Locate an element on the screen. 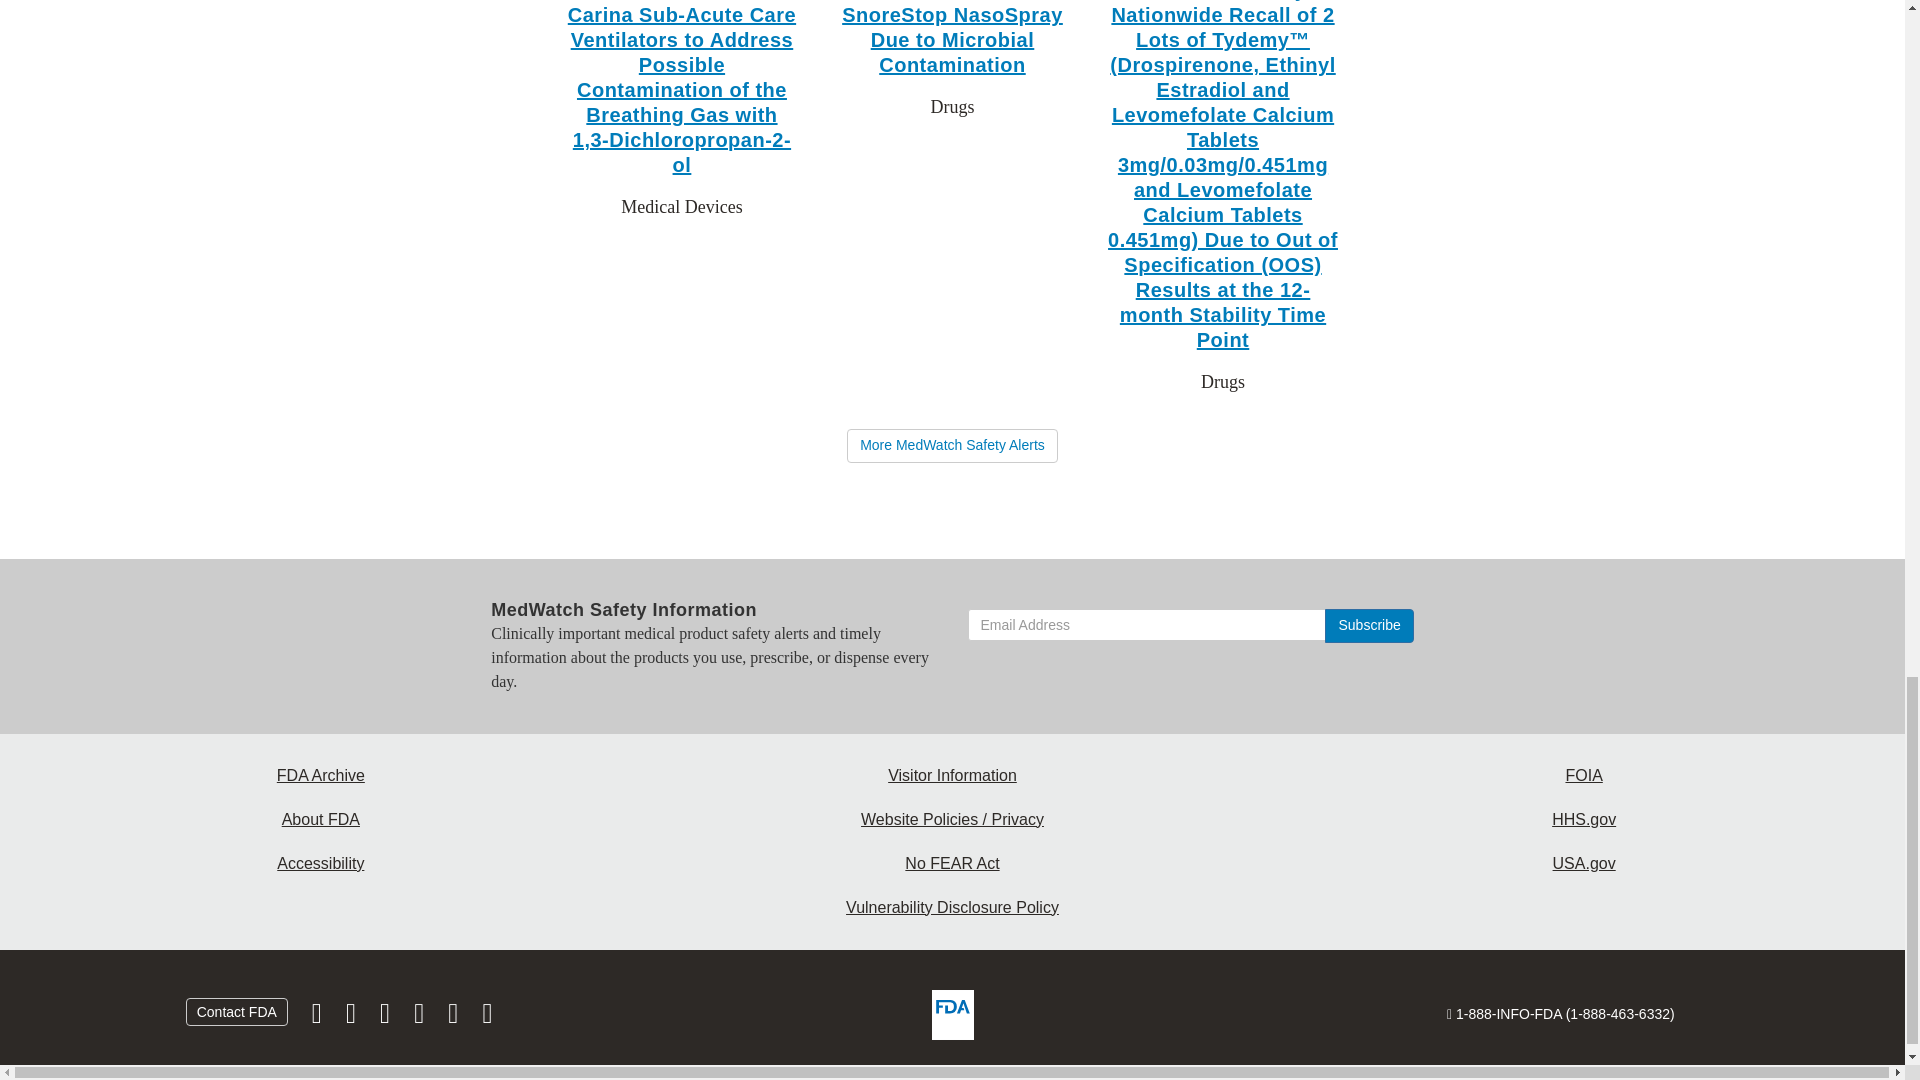  Freedom of Information Act is located at coordinates (1584, 774).